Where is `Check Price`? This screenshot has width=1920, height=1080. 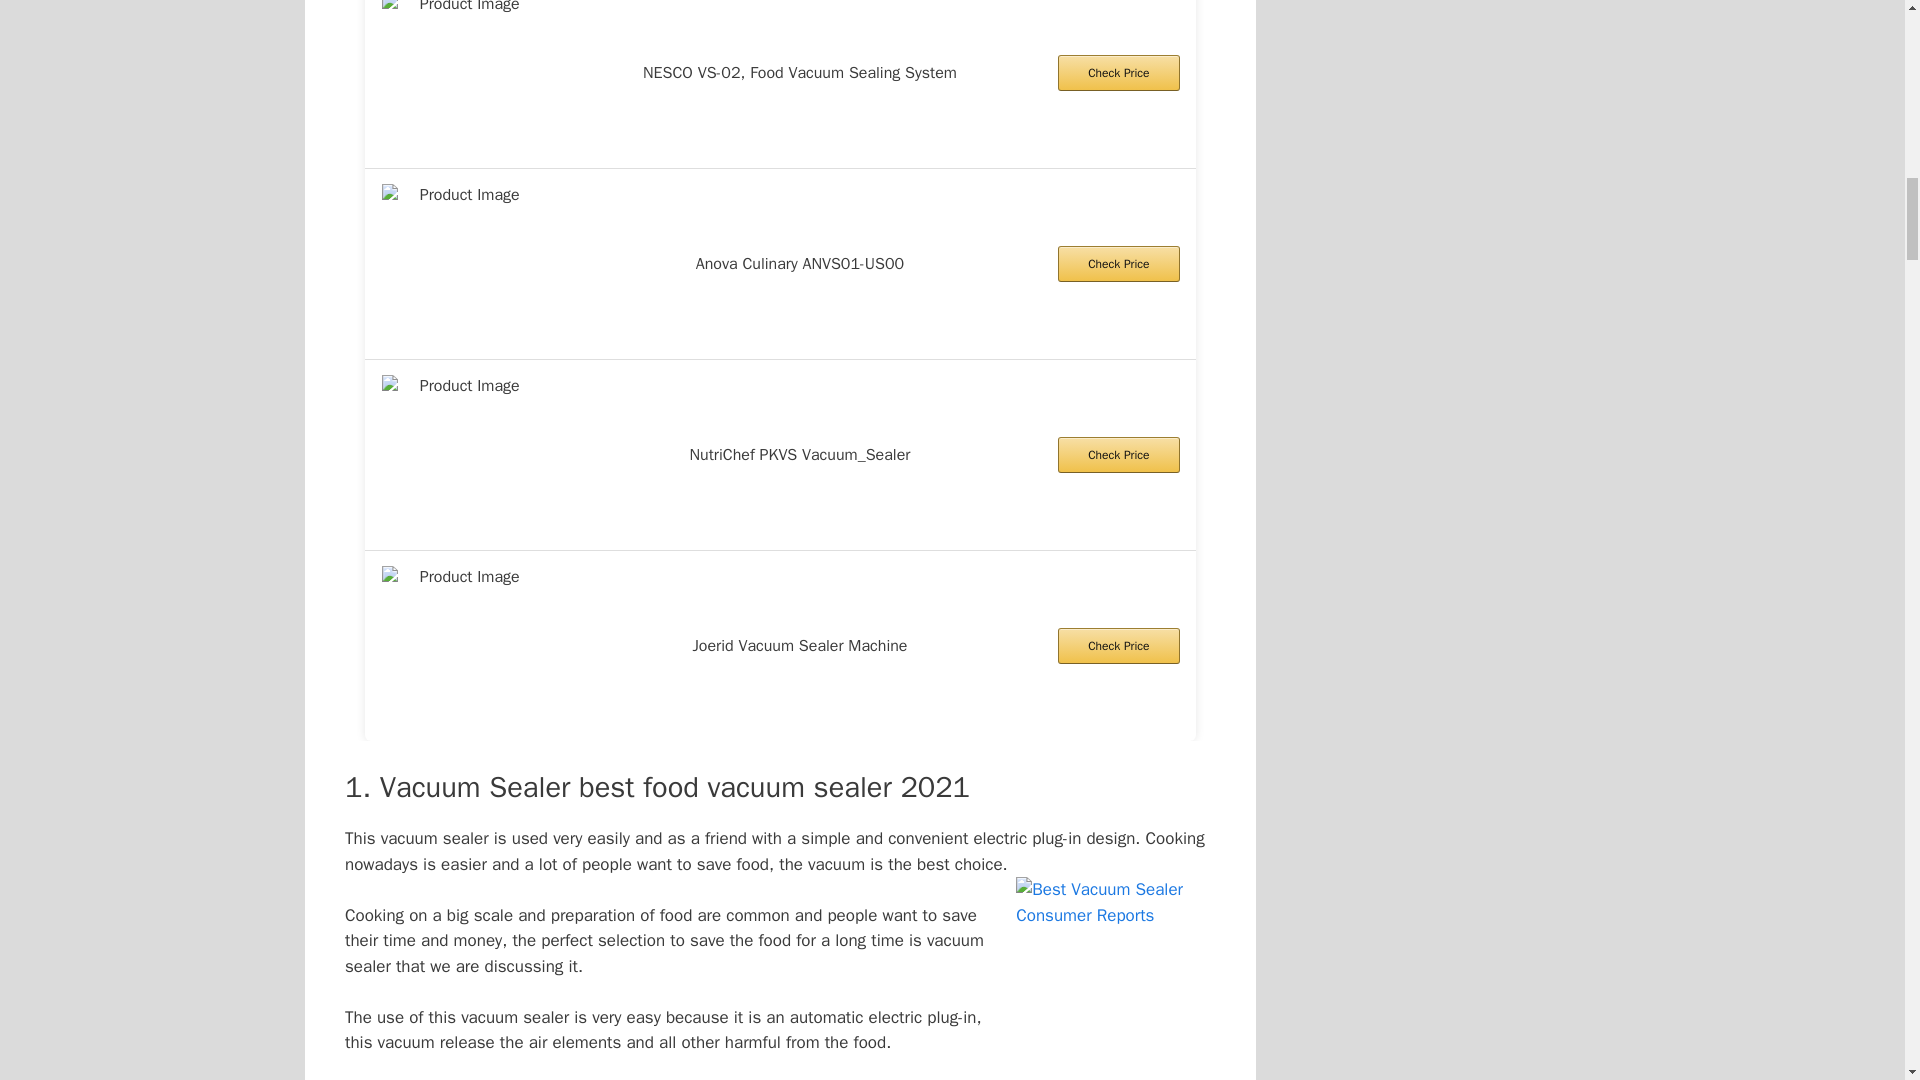
Check Price is located at coordinates (1118, 646).